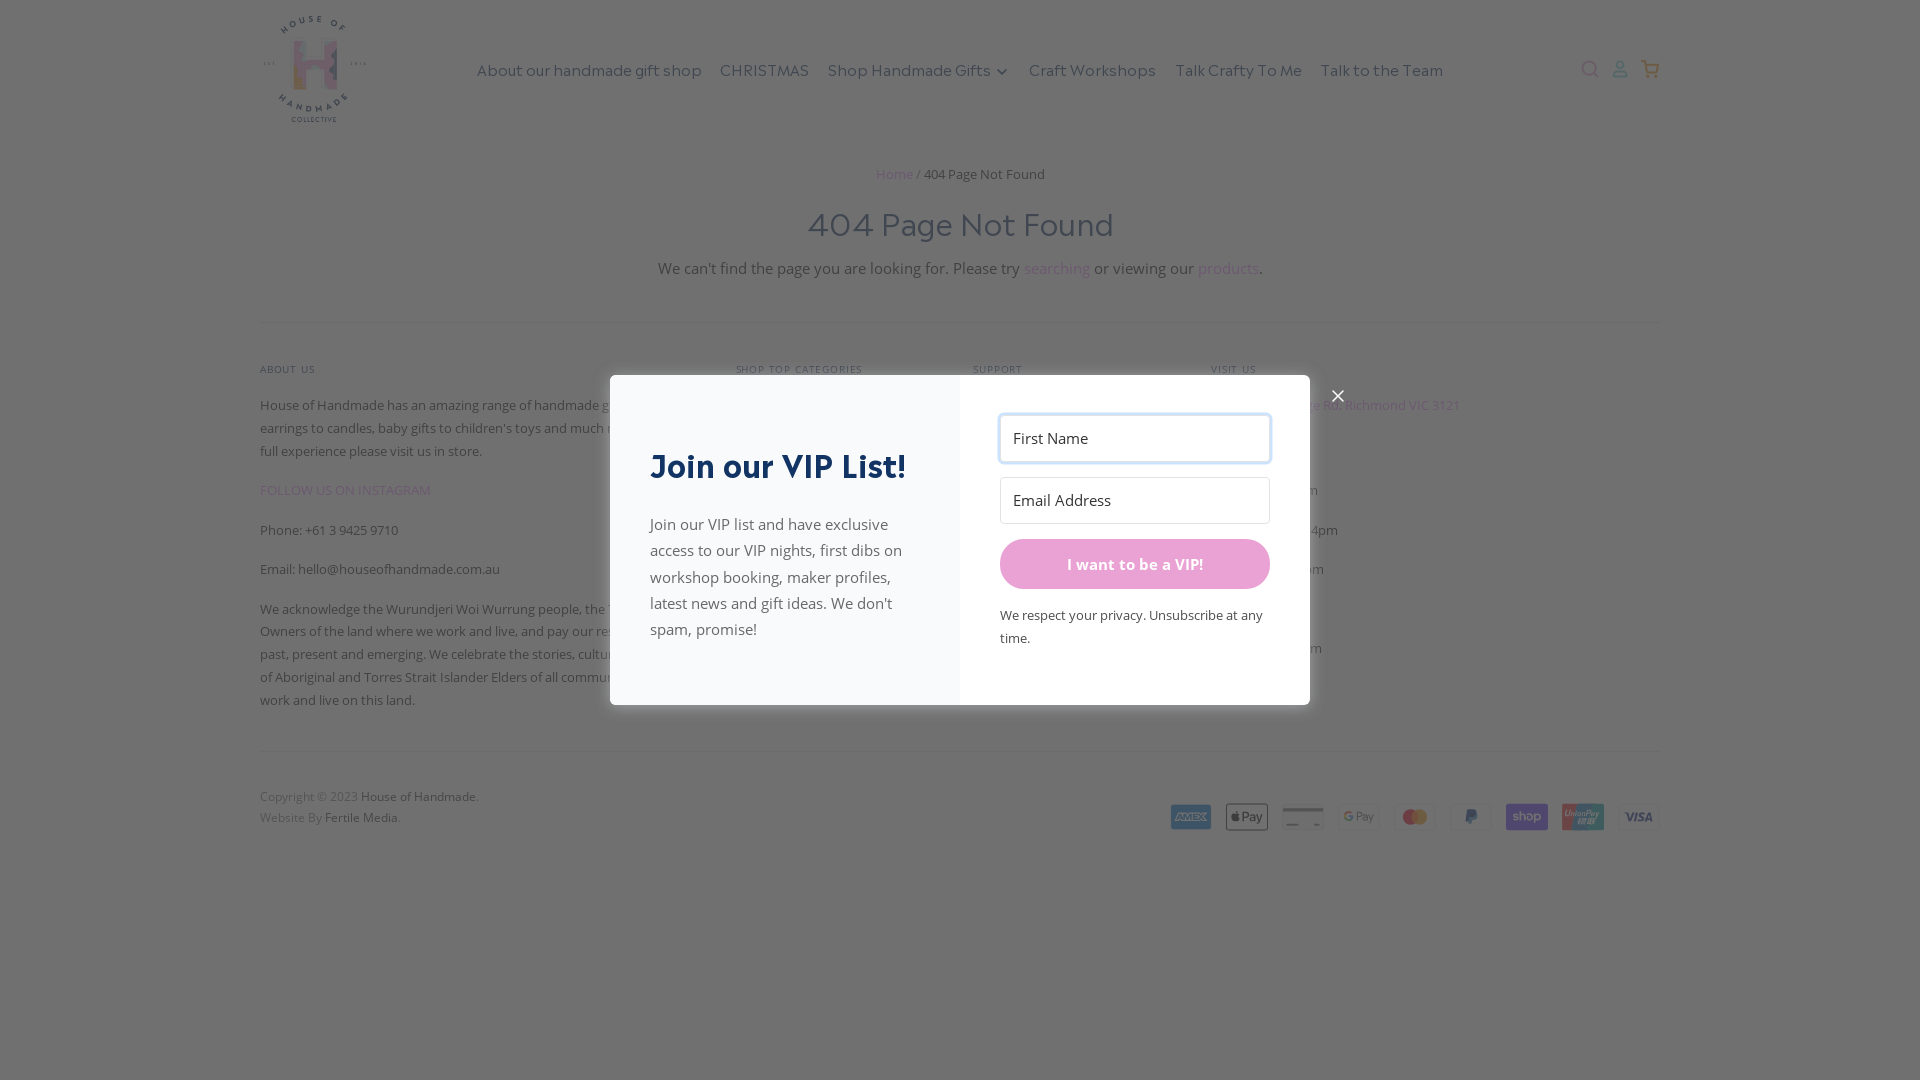 This screenshot has height=1080, width=1920. I want to click on Terms of Service, so click(784, 504).